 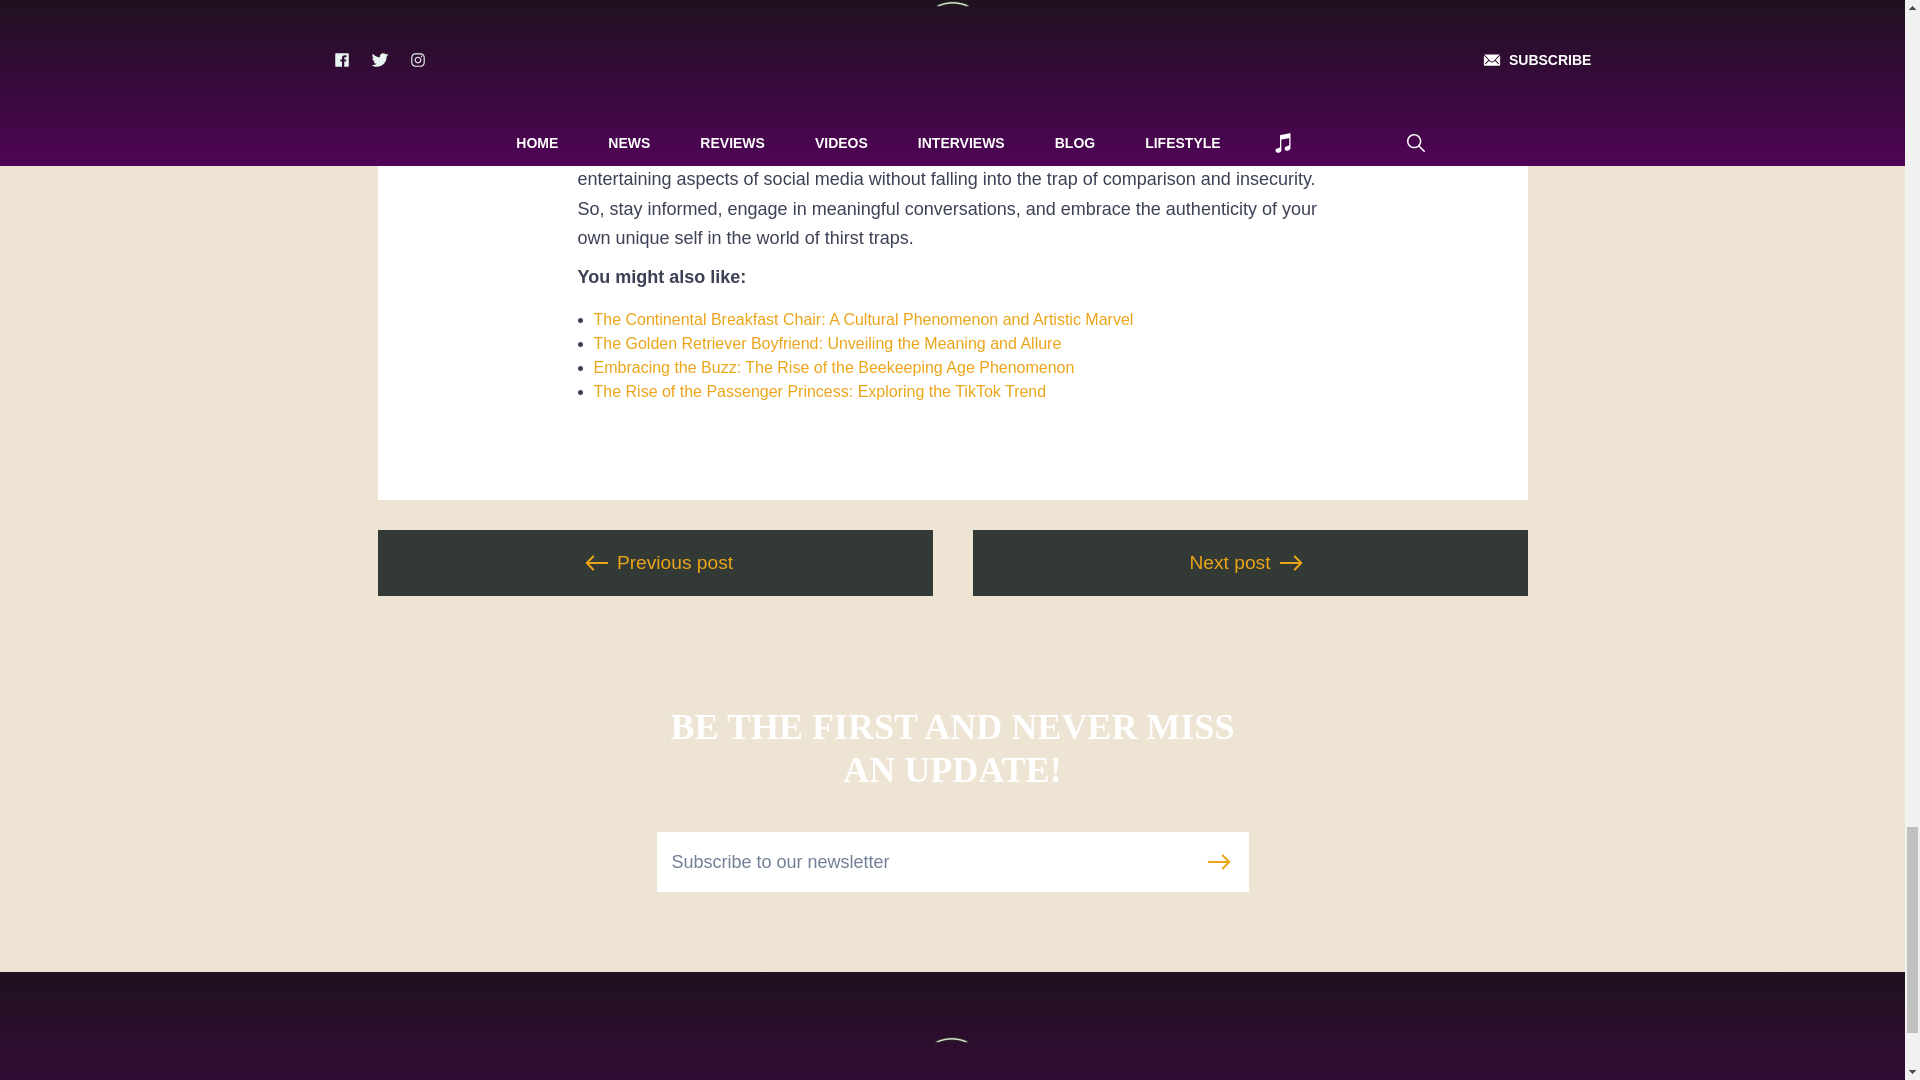 What do you see at coordinates (1248, 563) in the screenshot?
I see `Next post` at bounding box center [1248, 563].